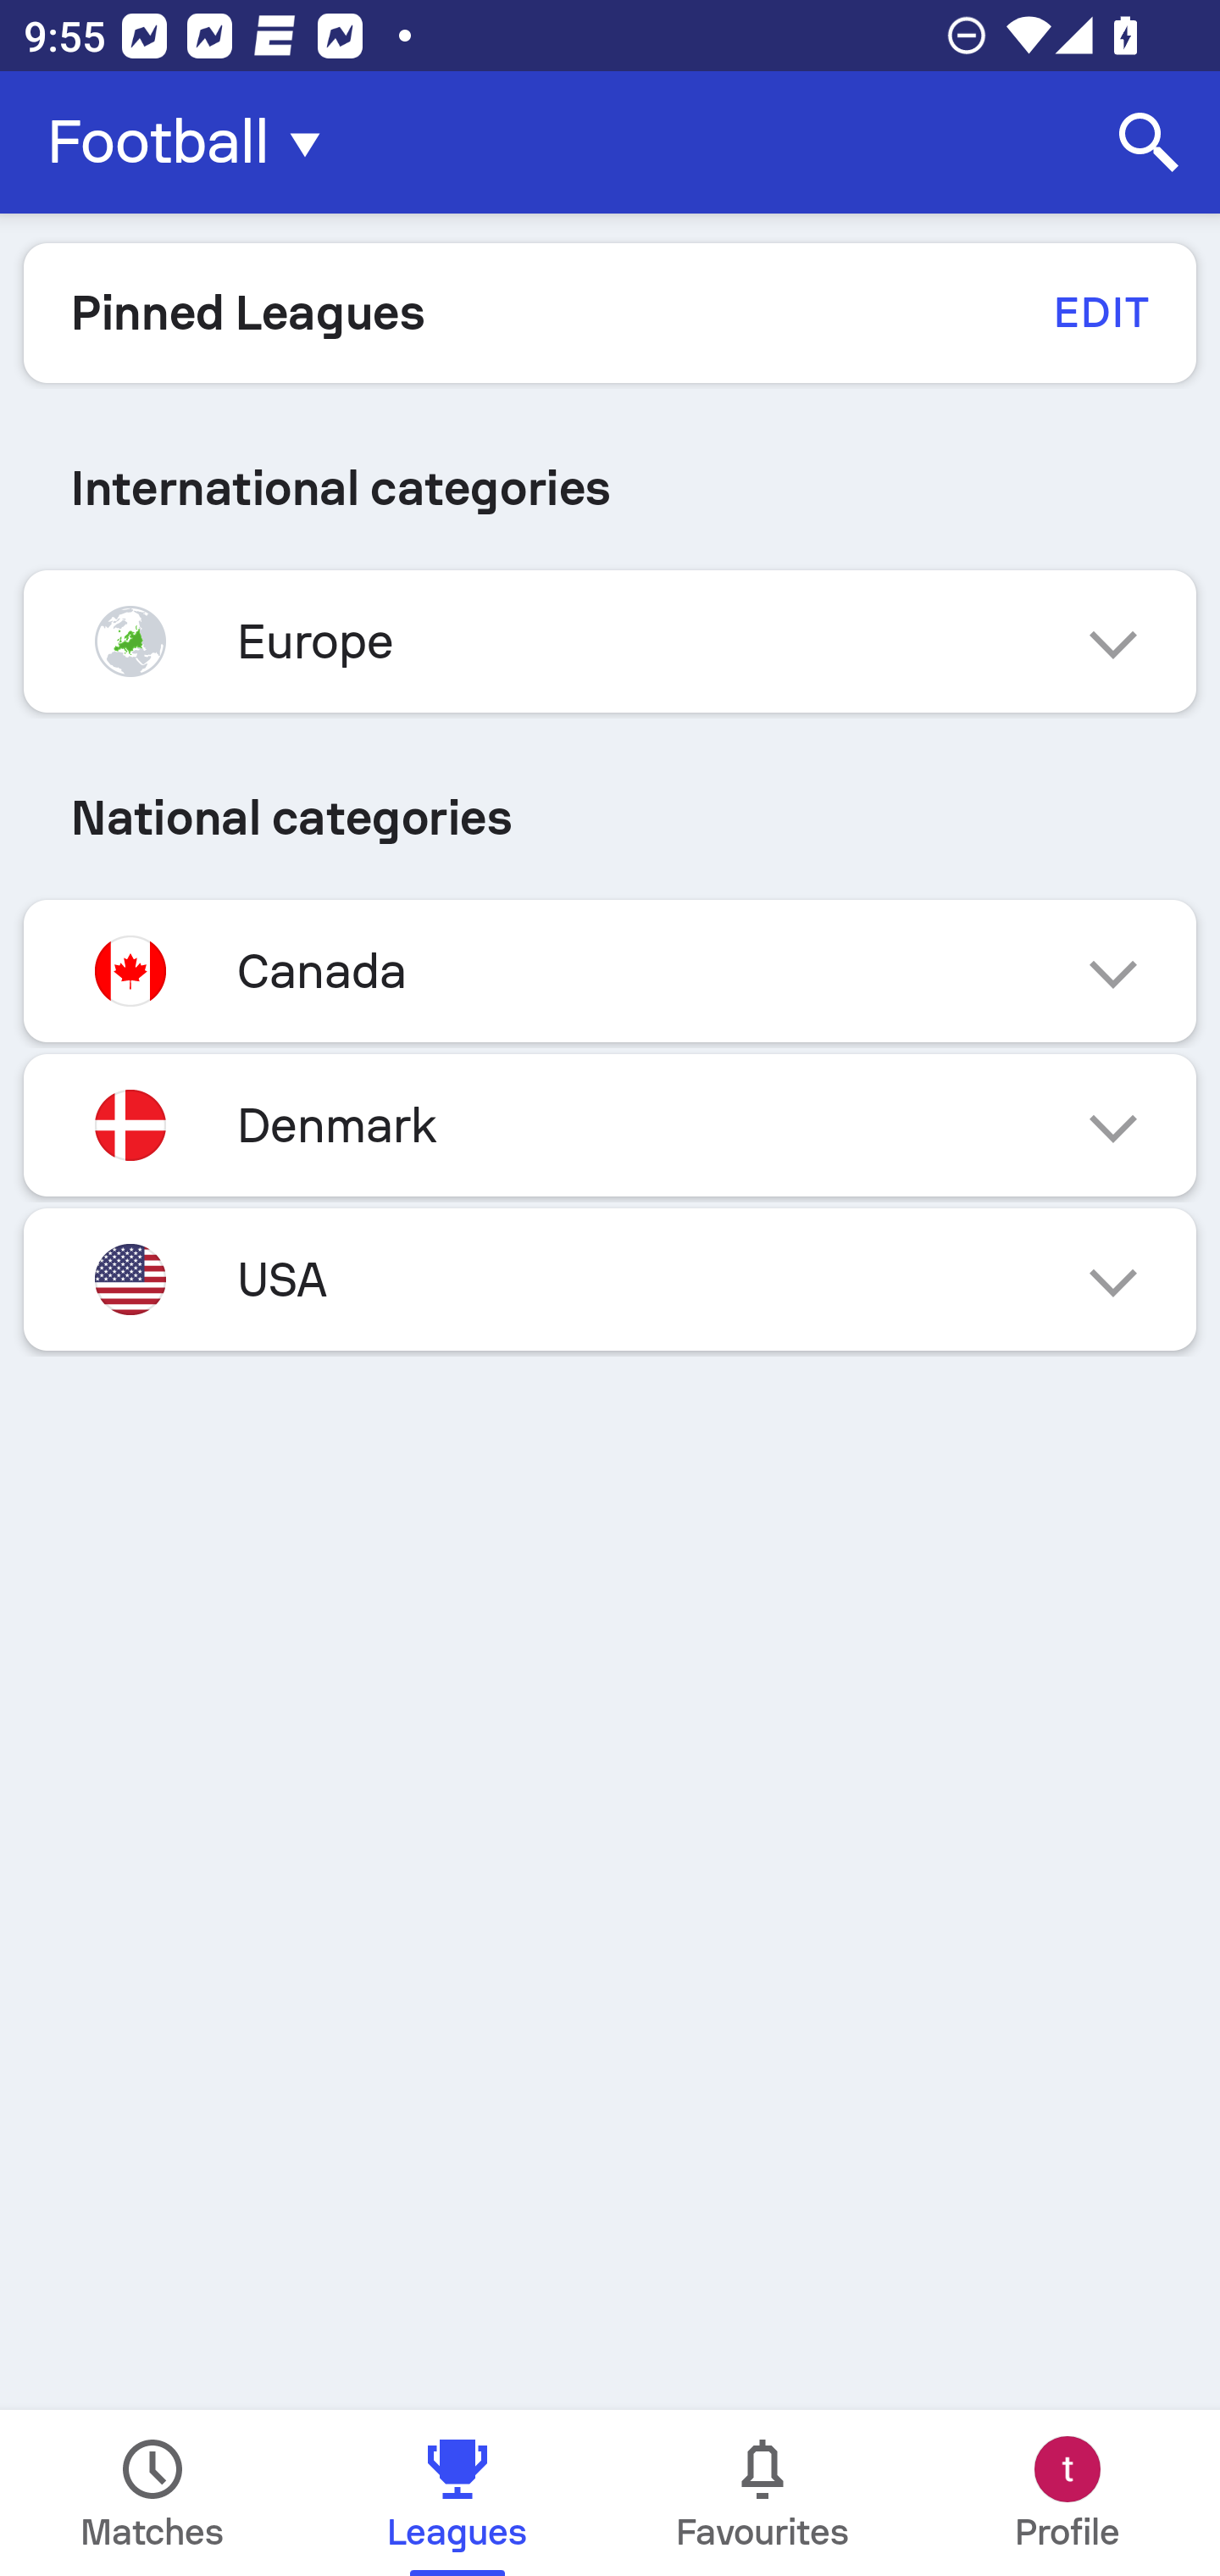 The width and height of the screenshot is (1220, 2576). What do you see at coordinates (610, 488) in the screenshot?
I see `International categories` at bounding box center [610, 488].